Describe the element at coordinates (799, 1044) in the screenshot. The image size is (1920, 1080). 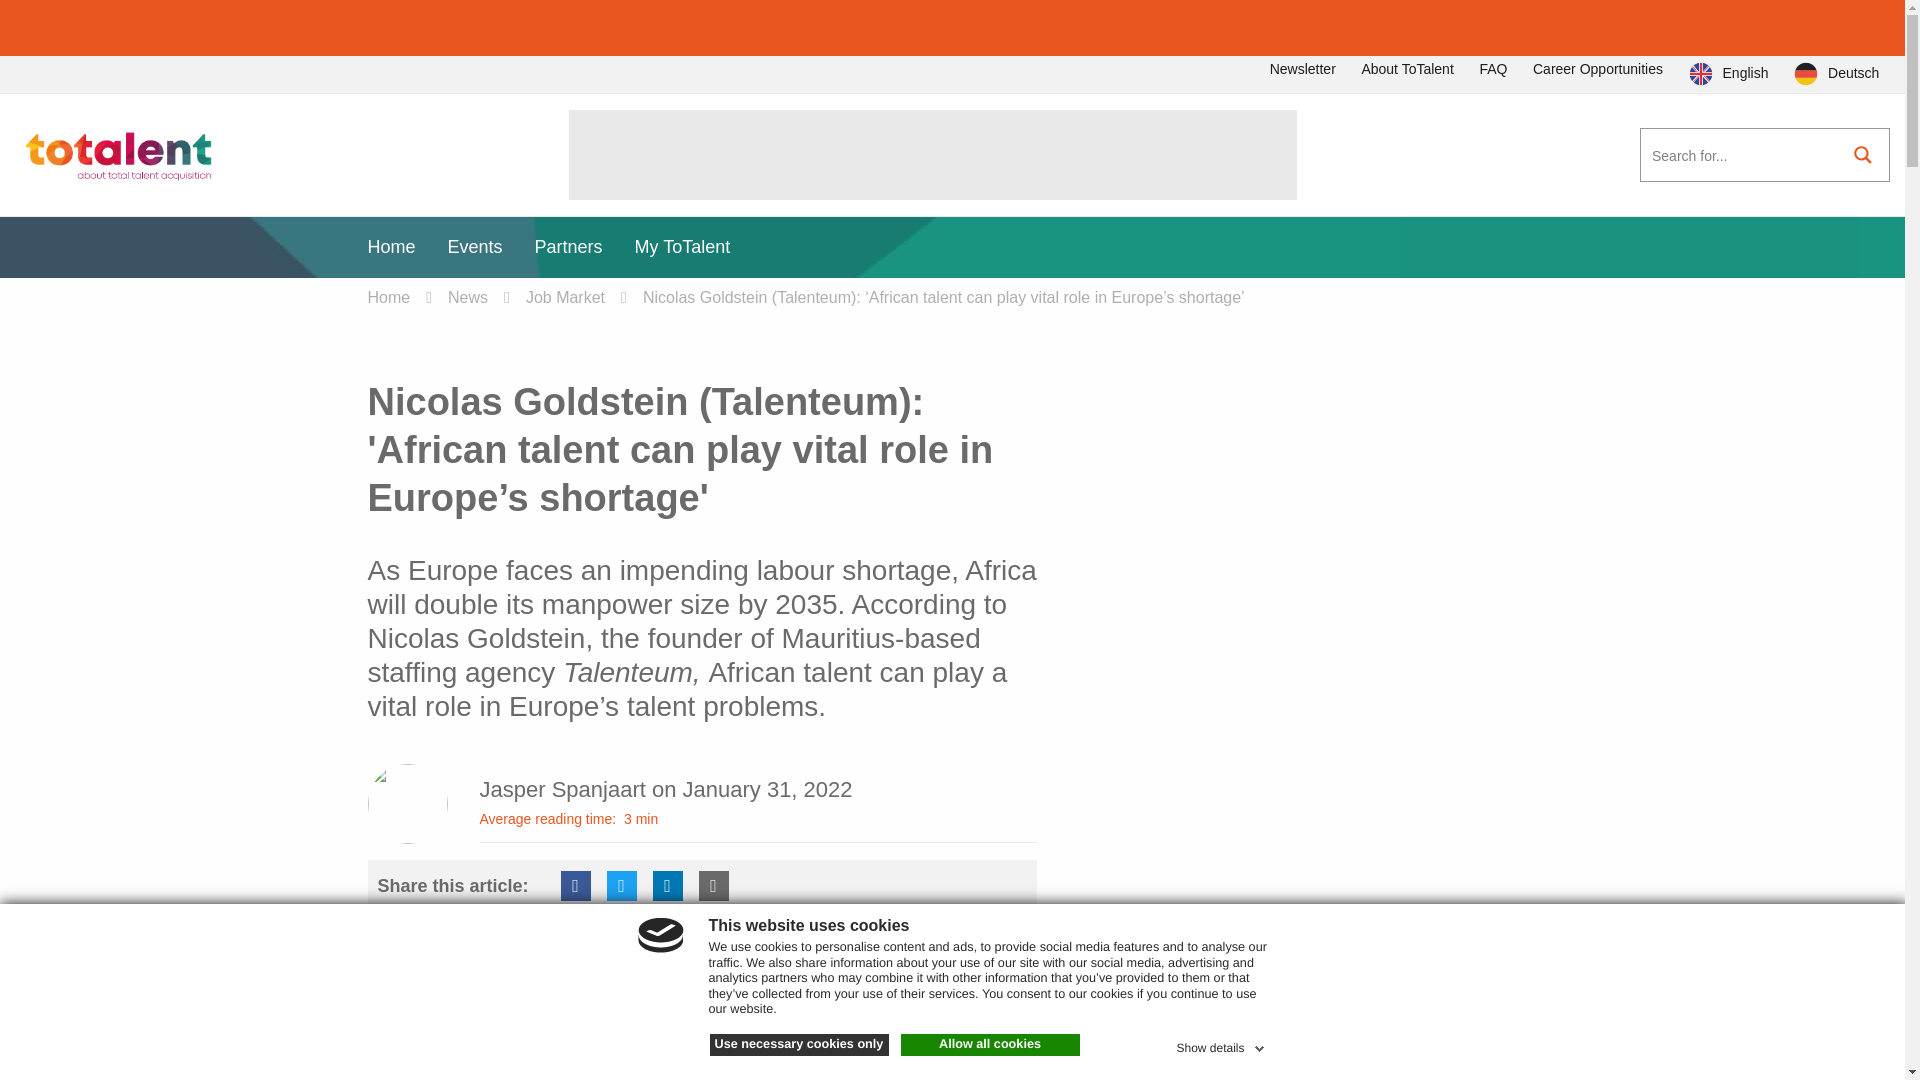
I see `Use necessary cookies only` at that location.